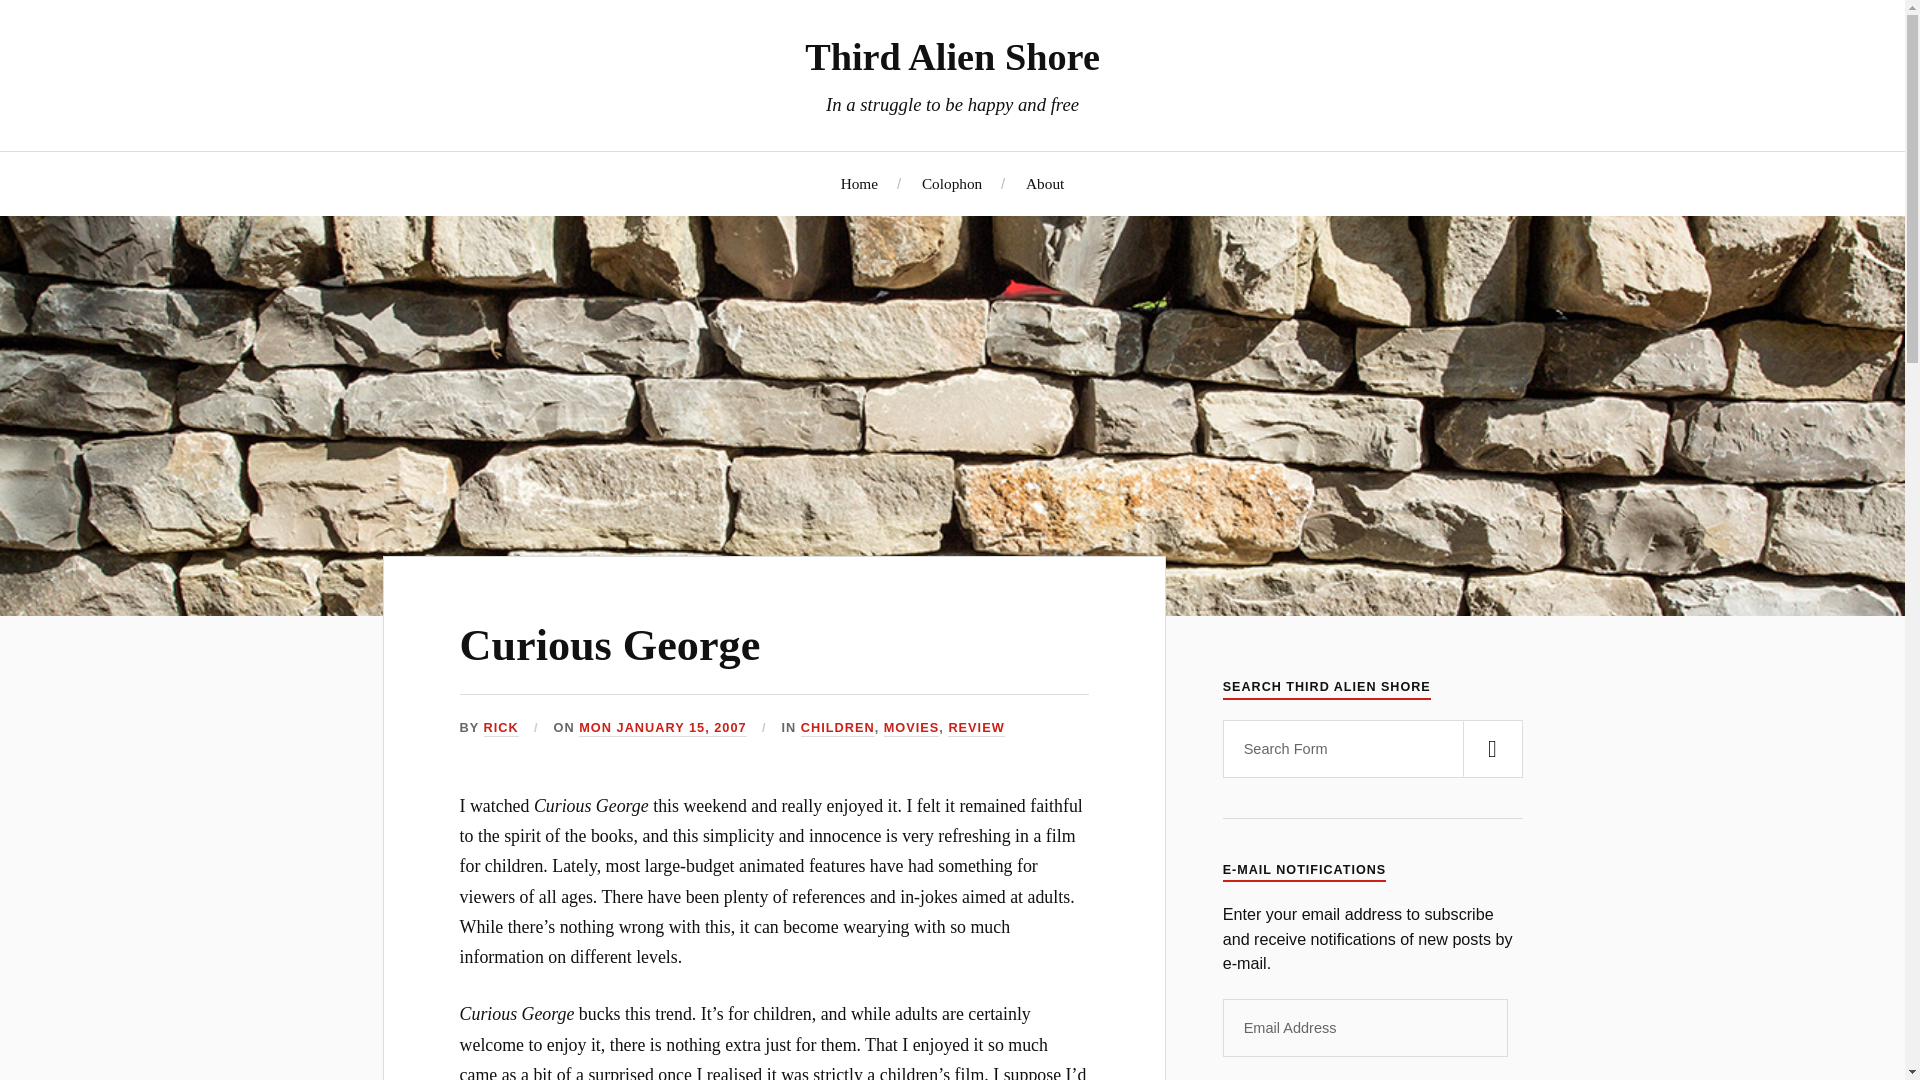 The width and height of the screenshot is (1920, 1080). Describe the element at coordinates (500, 728) in the screenshot. I see `RICK` at that location.